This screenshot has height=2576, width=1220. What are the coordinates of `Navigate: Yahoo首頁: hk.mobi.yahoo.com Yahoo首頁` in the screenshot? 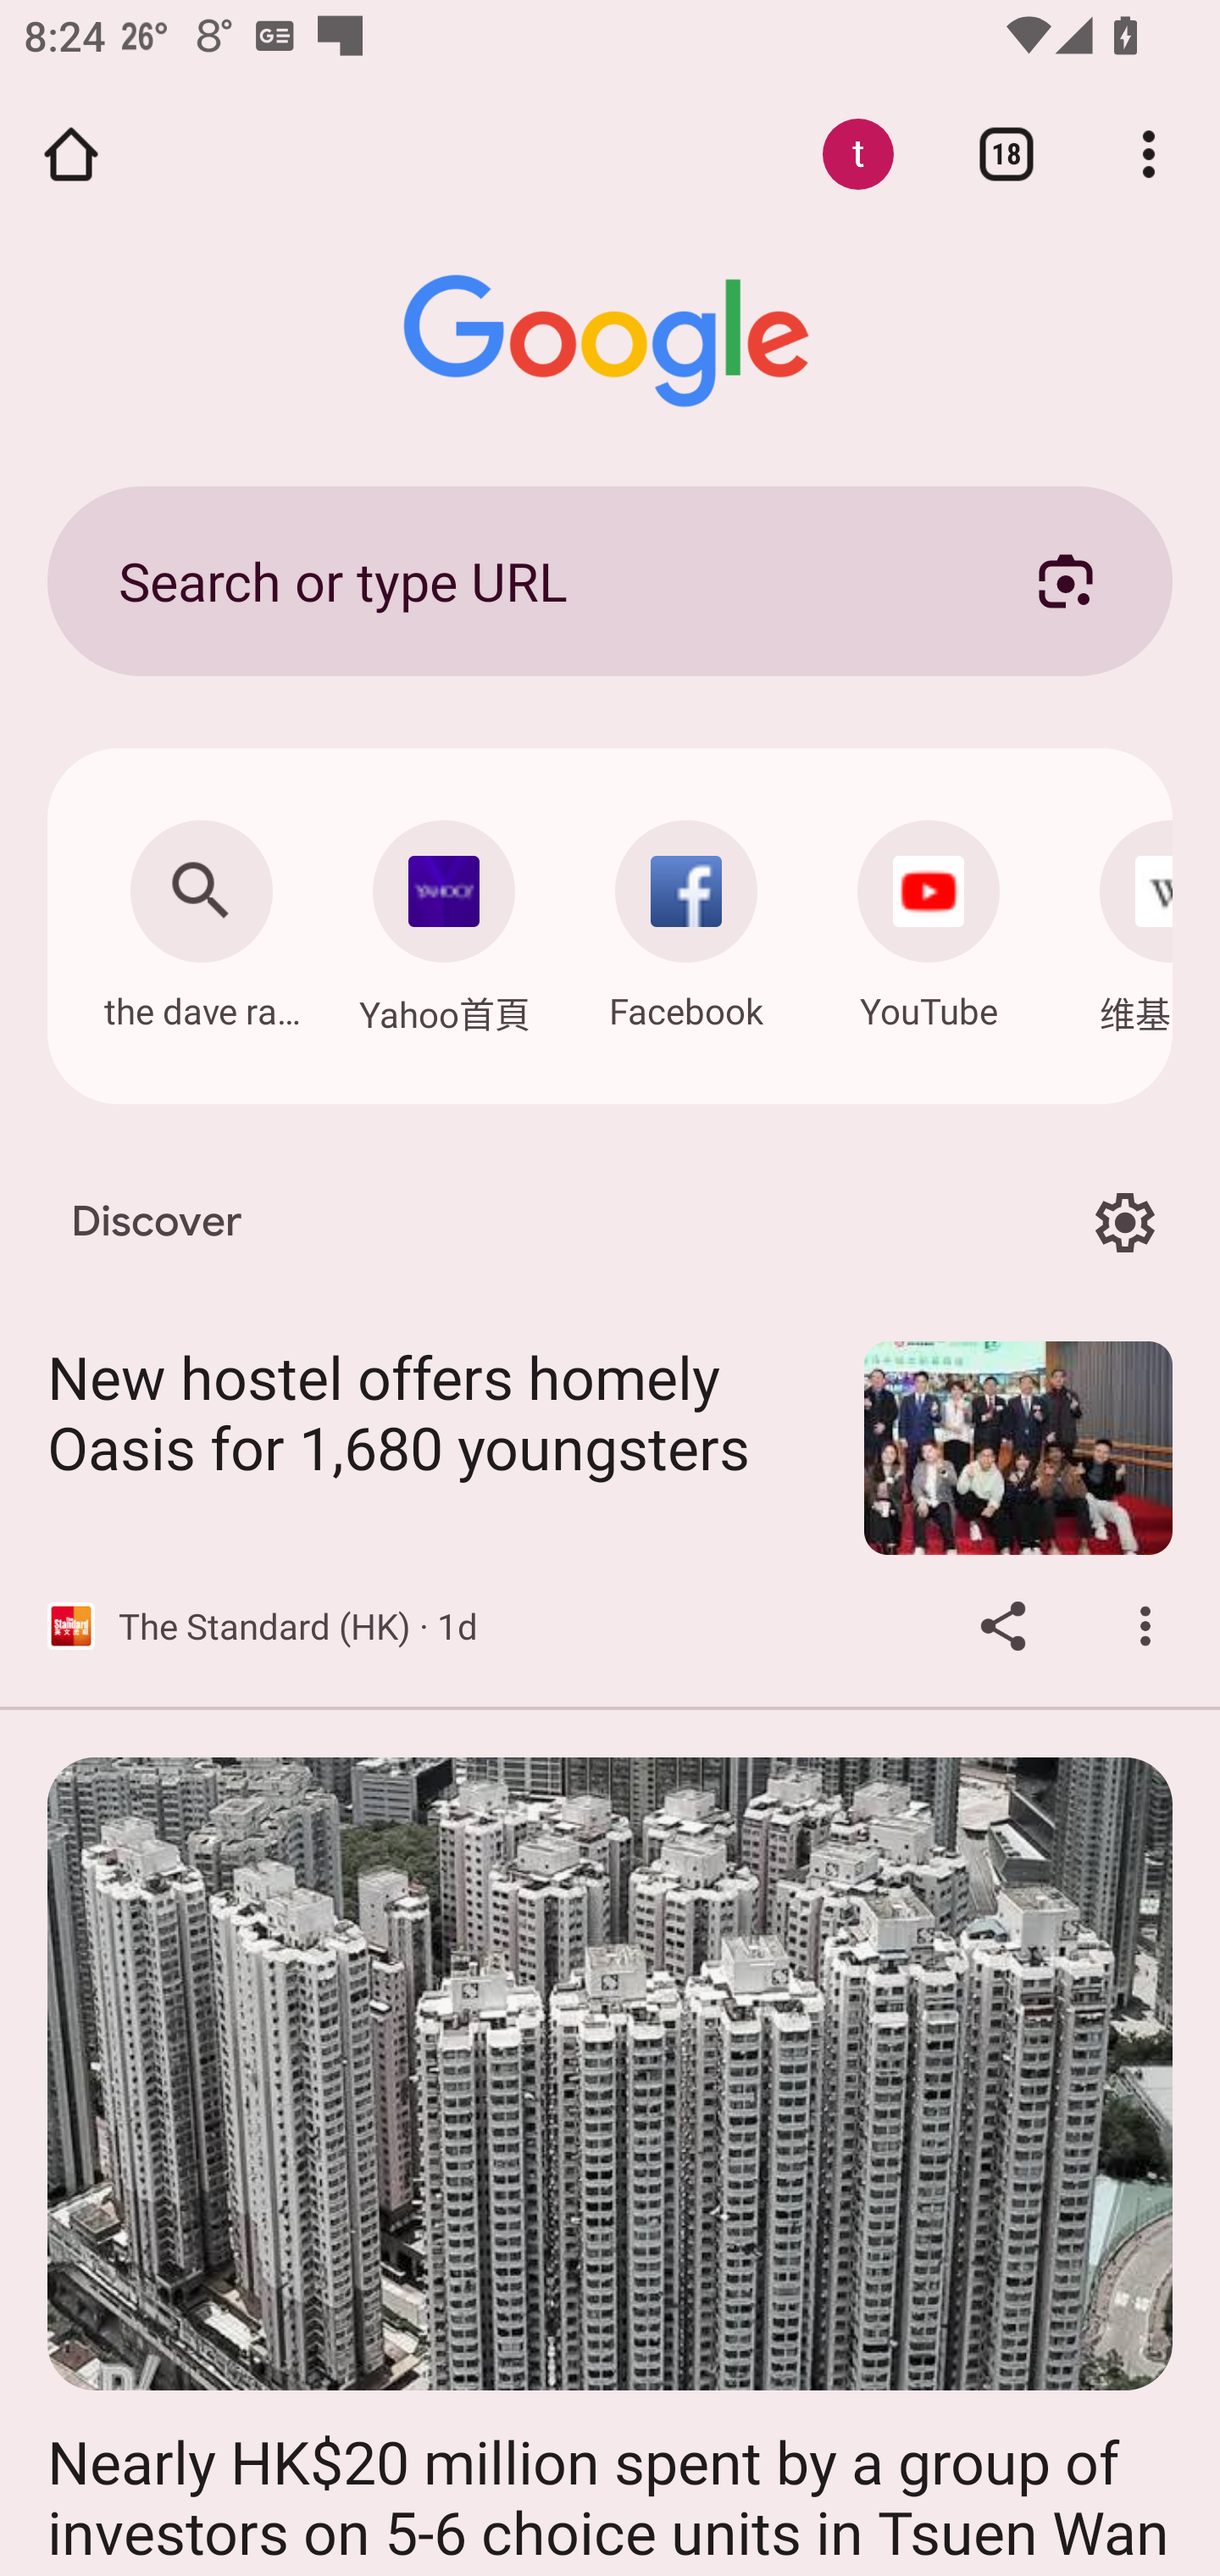 It's located at (444, 919).